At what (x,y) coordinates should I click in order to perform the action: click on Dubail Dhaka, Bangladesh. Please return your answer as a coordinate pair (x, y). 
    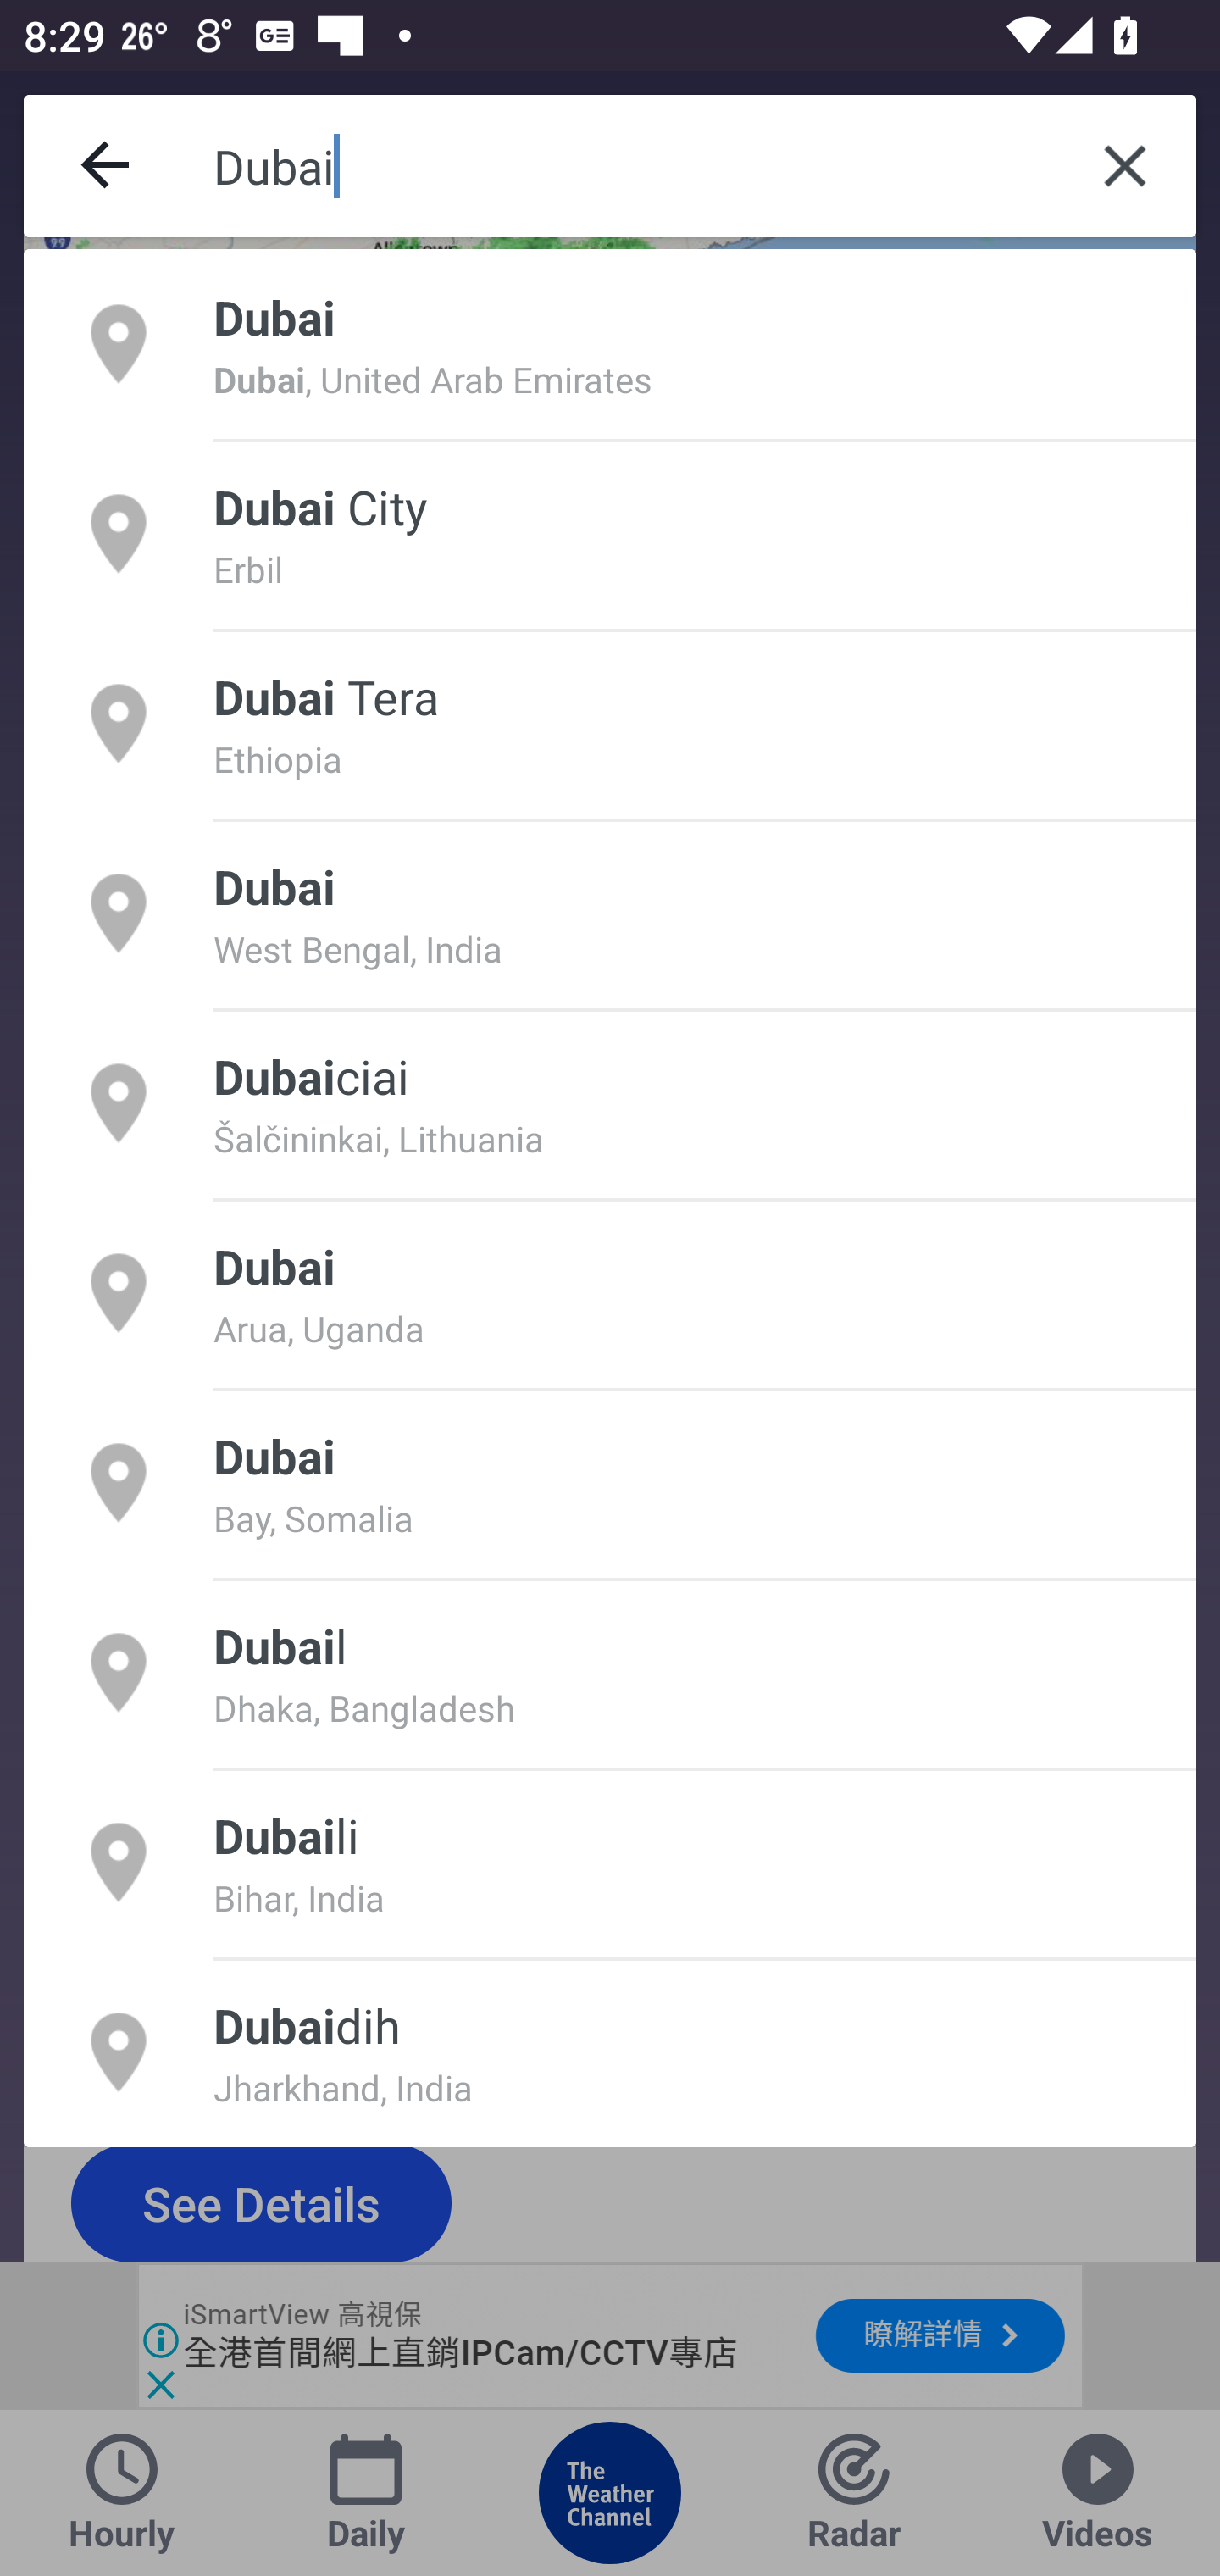
    Looking at the image, I should click on (610, 1671).